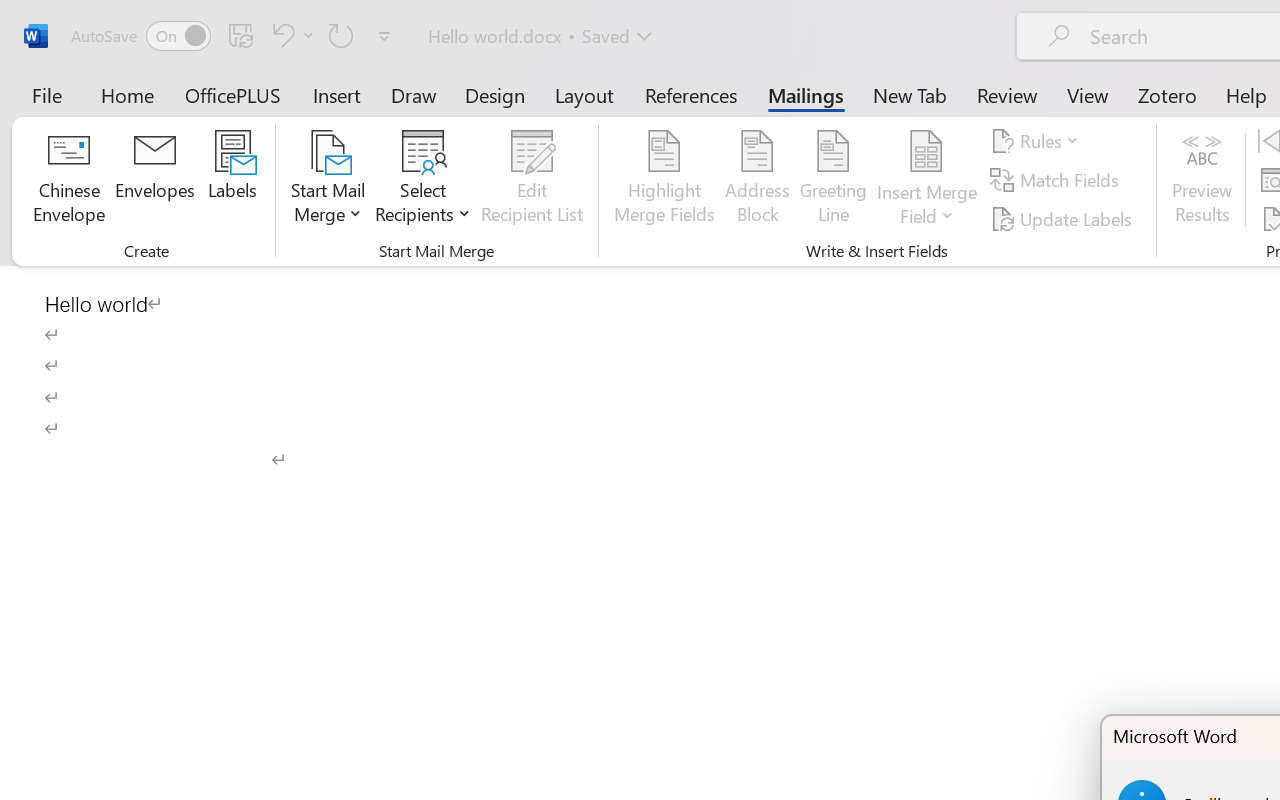  What do you see at coordinates (1058, 180) in the screenshot?
I see `Match Fields...` at bounding box center [1058, 180].